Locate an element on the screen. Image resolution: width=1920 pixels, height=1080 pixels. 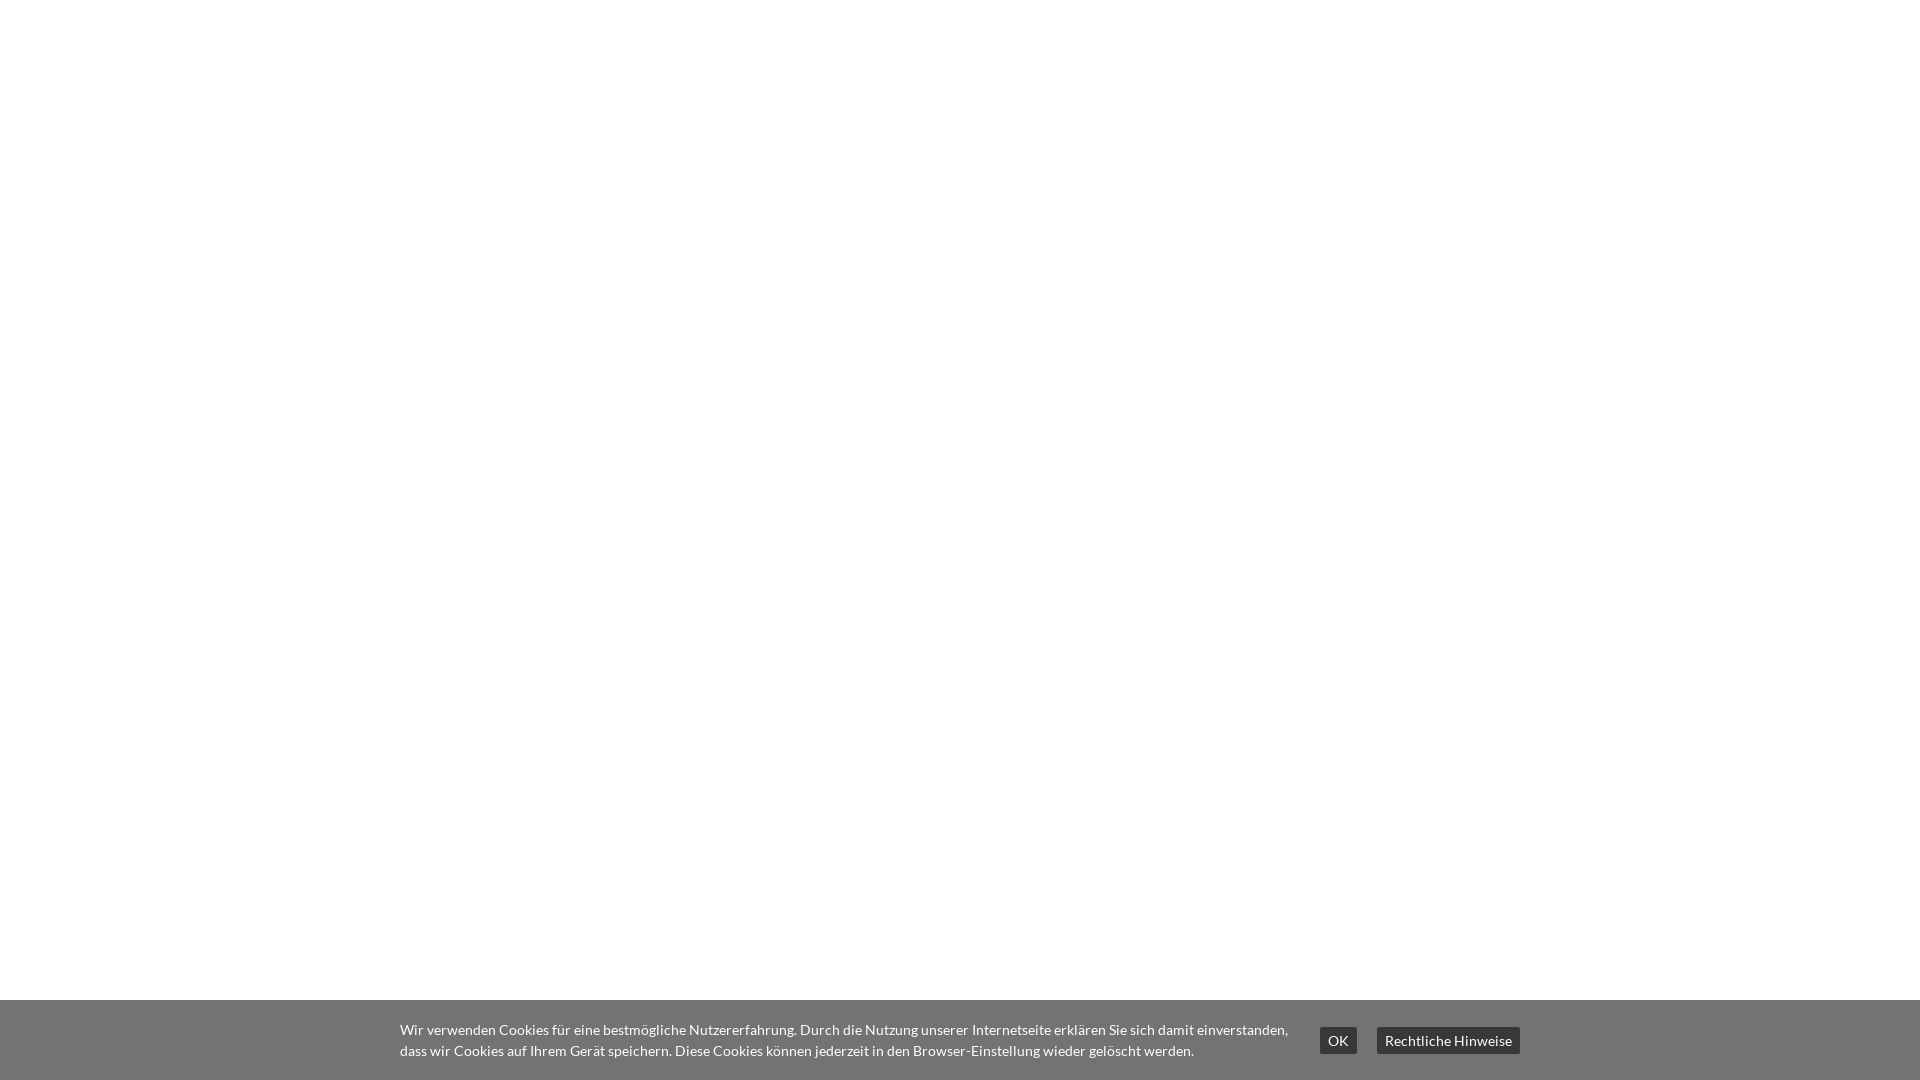
Trendtour is located at coordinates (425, 908).